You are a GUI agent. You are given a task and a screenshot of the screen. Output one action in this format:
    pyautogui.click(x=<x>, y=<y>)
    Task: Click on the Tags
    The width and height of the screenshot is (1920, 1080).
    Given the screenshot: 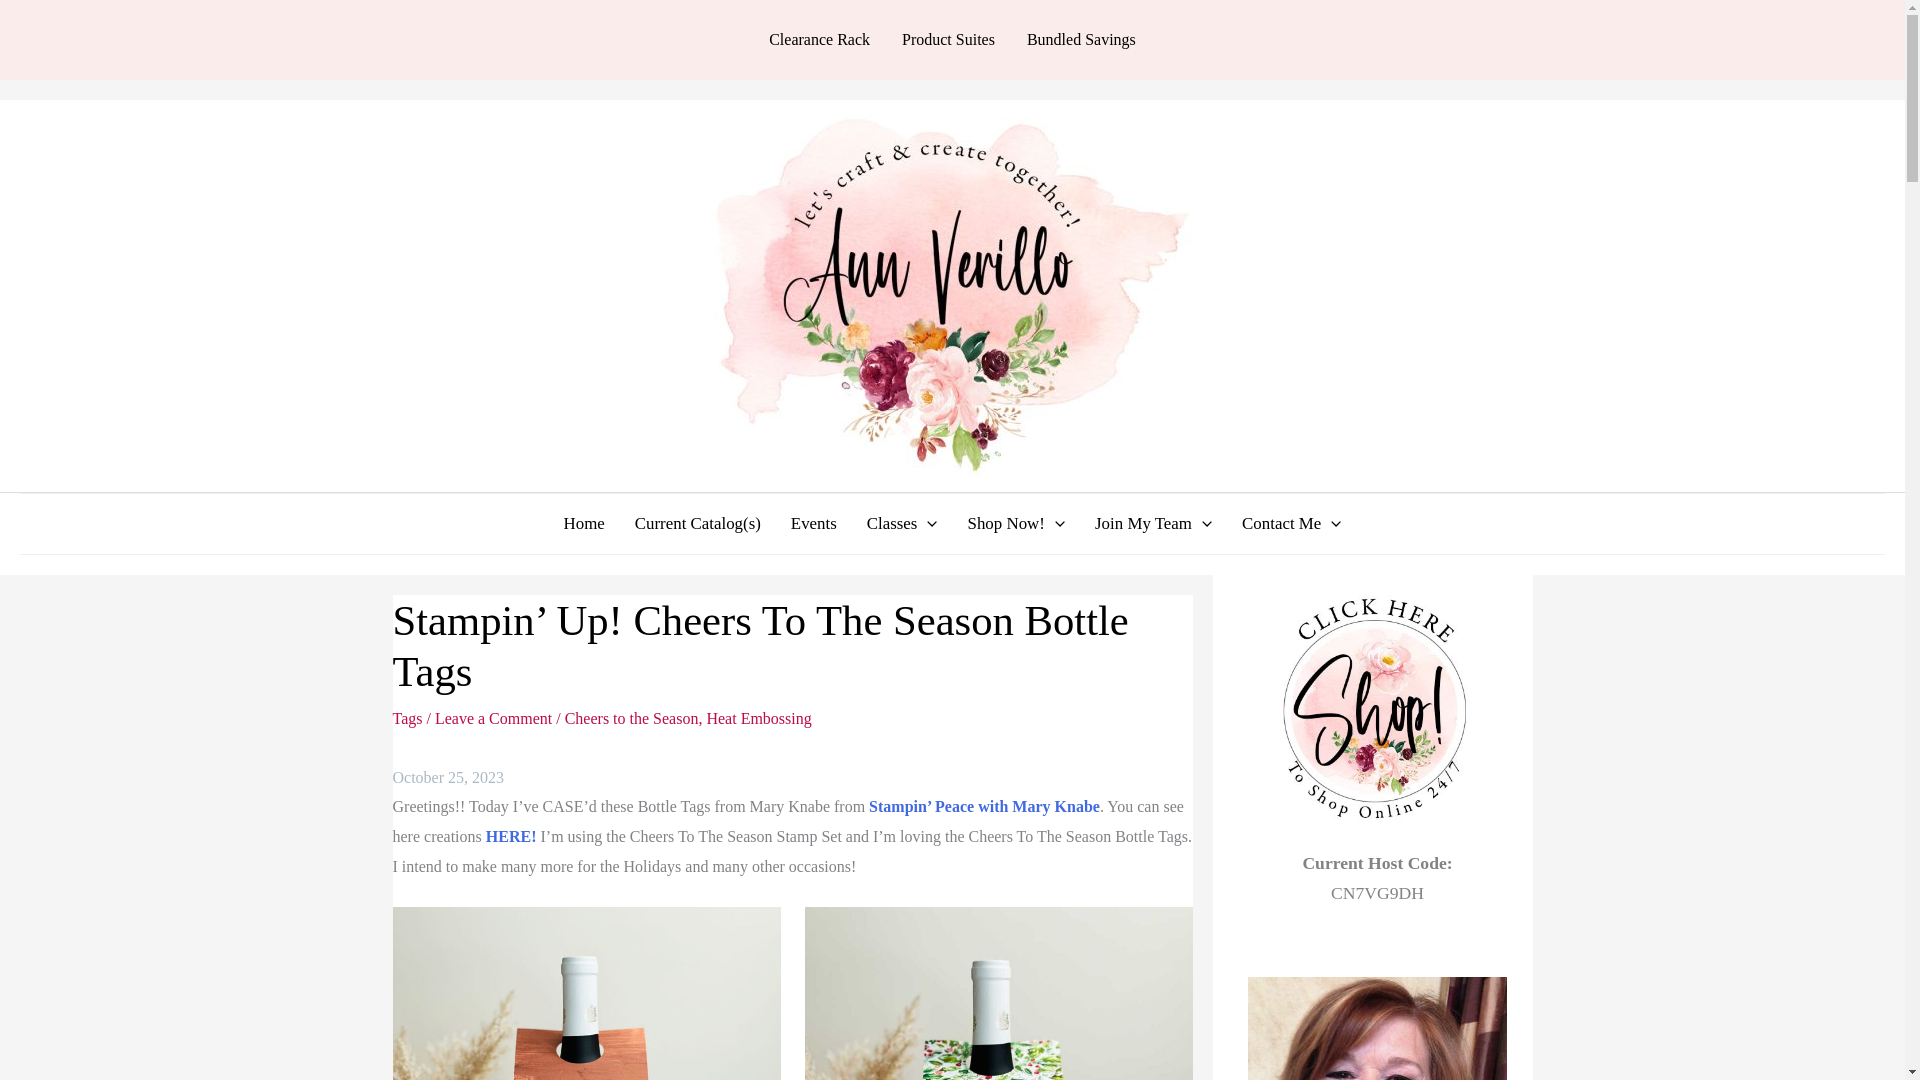 What is the action you would take?
    pyautogui.click(x=406, y=718)
    